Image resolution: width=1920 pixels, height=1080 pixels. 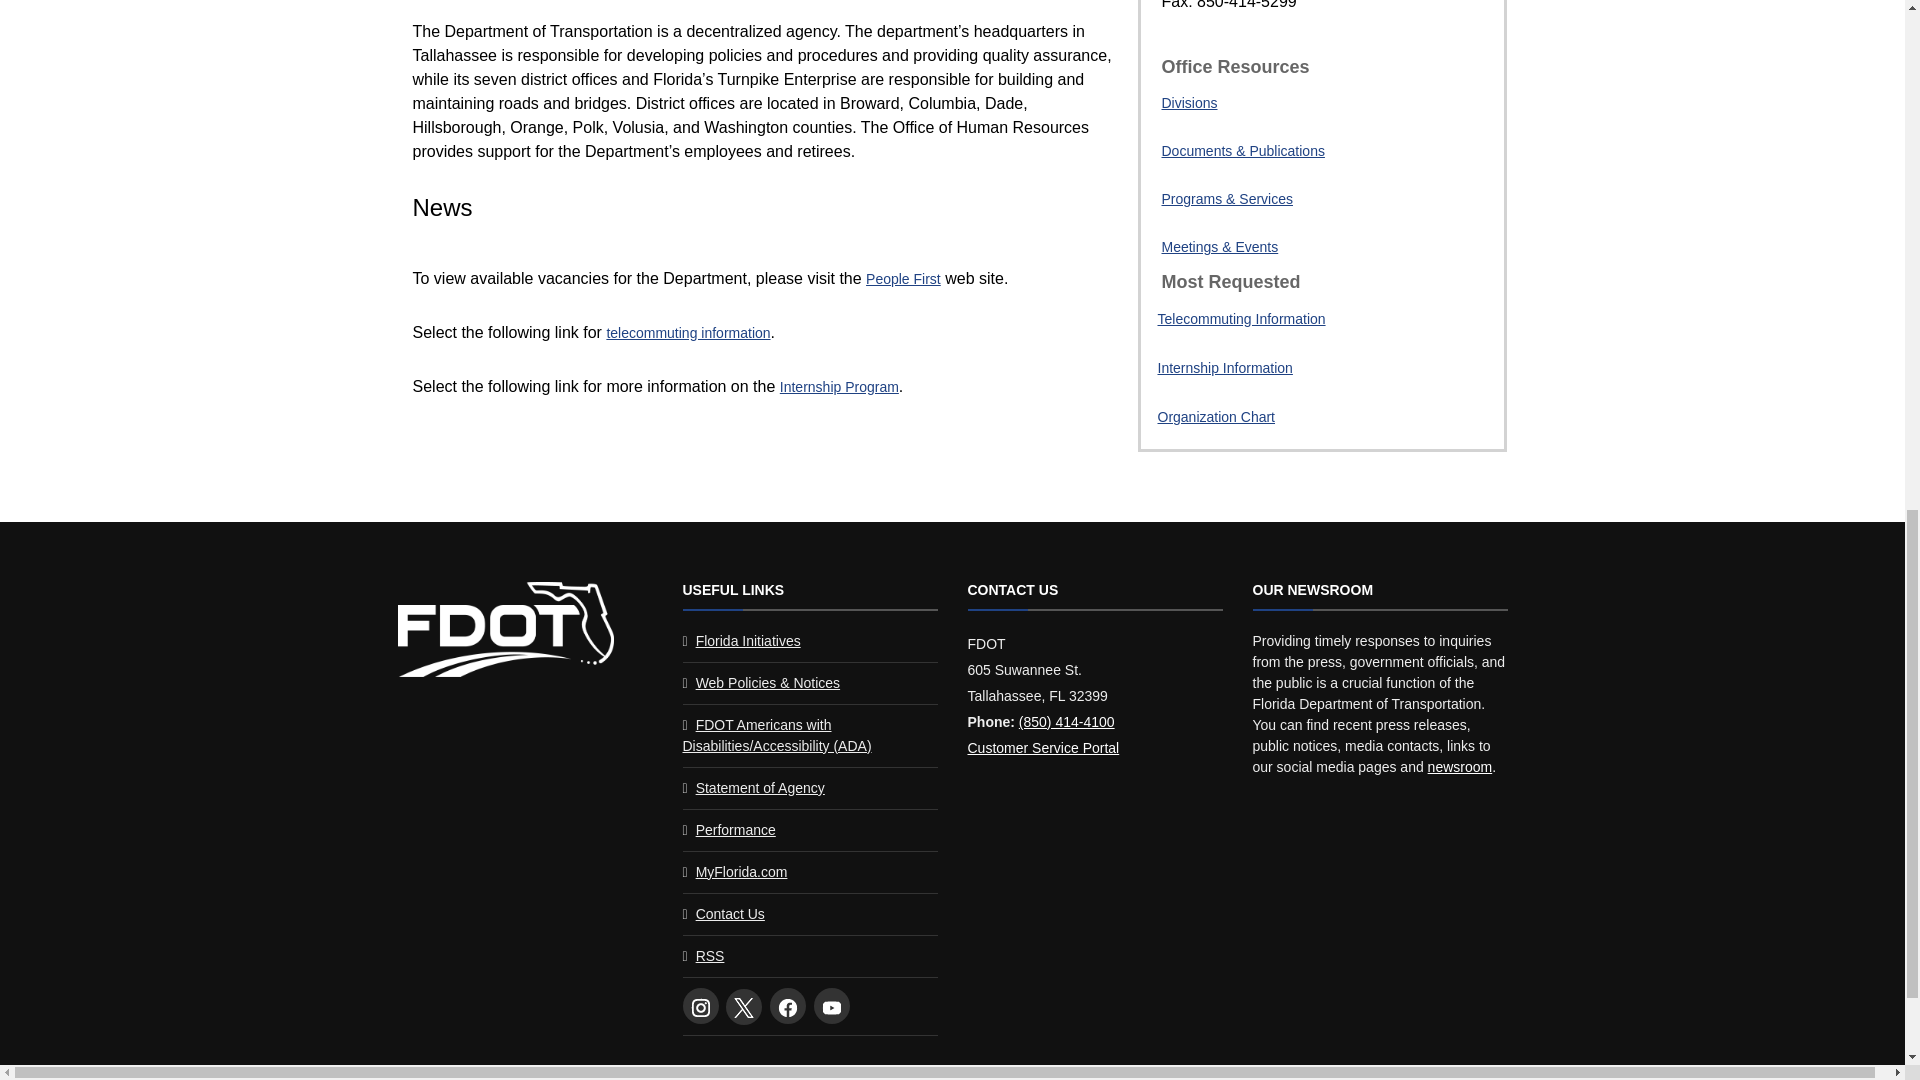 I want to click on telecommuting information, so click(x=688, y=333).